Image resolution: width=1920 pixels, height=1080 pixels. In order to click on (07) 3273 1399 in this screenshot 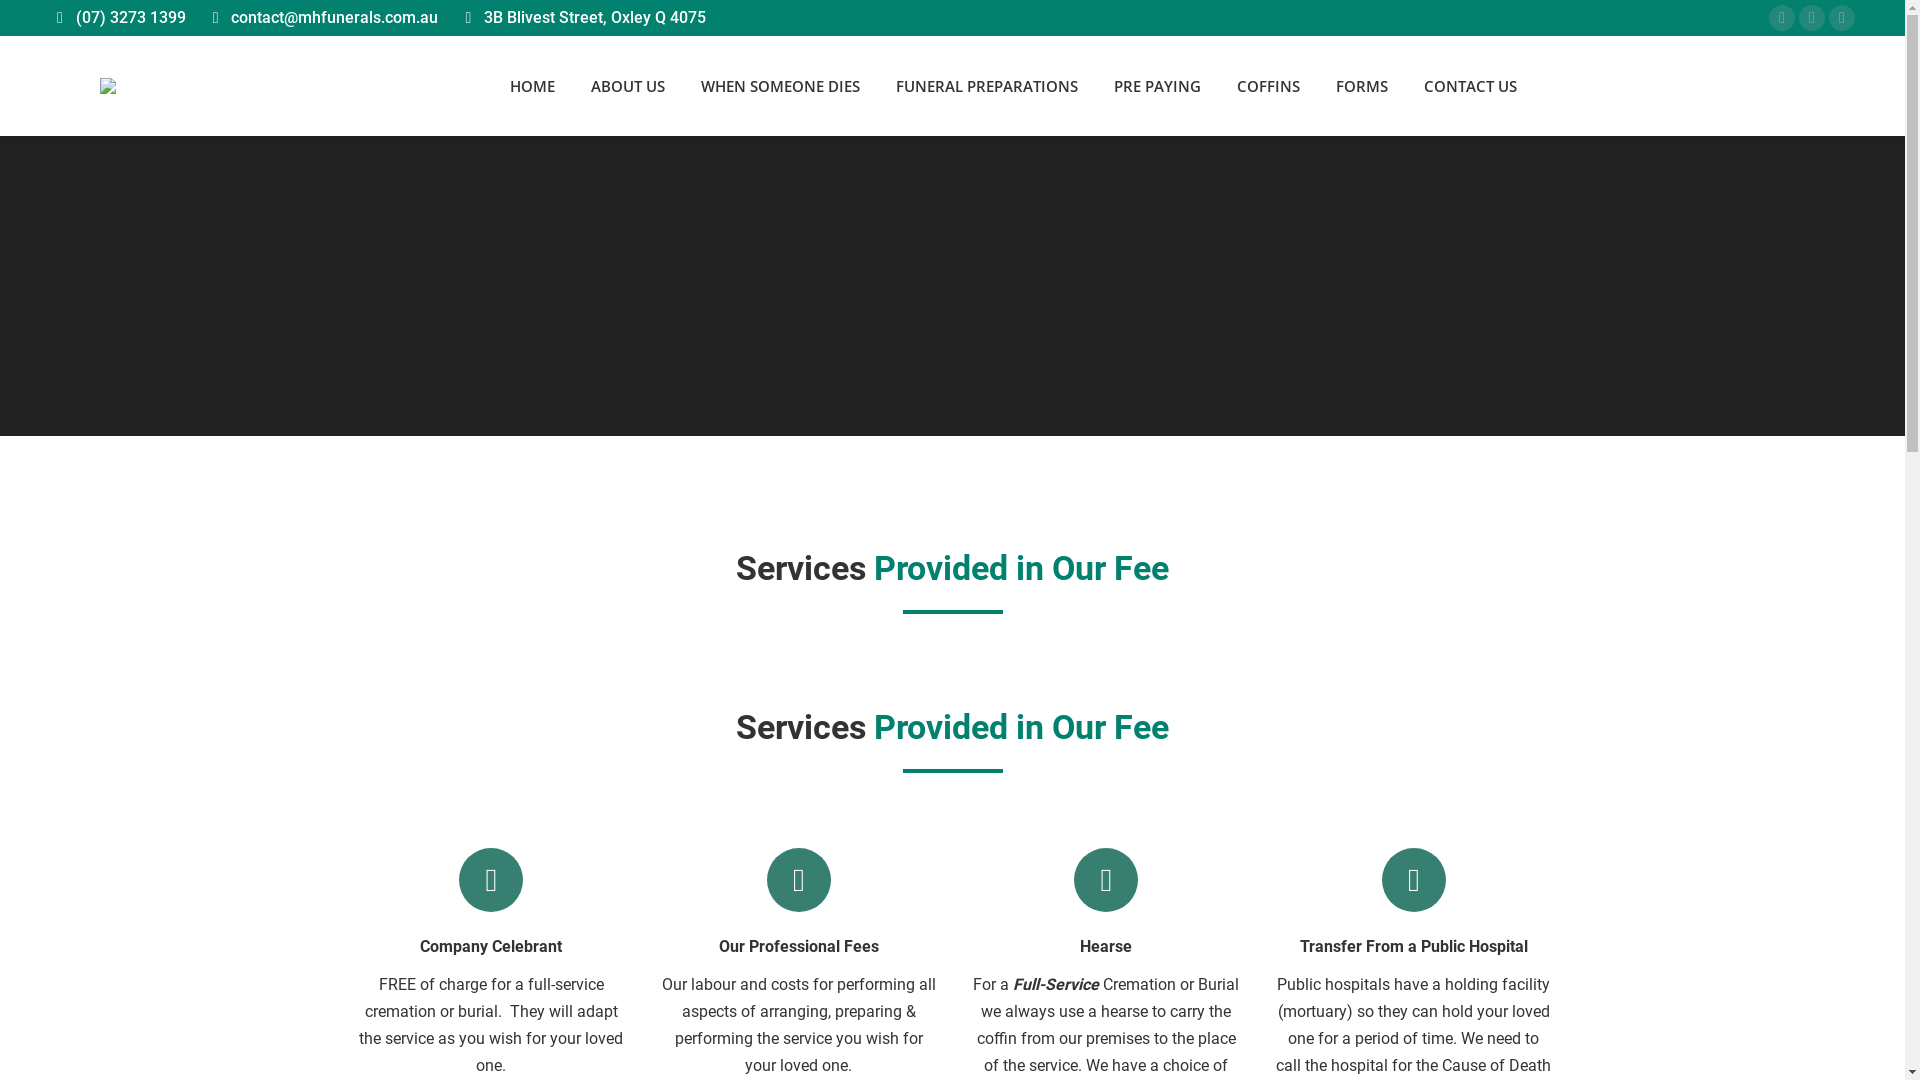, I will do `click(131, 18)`.